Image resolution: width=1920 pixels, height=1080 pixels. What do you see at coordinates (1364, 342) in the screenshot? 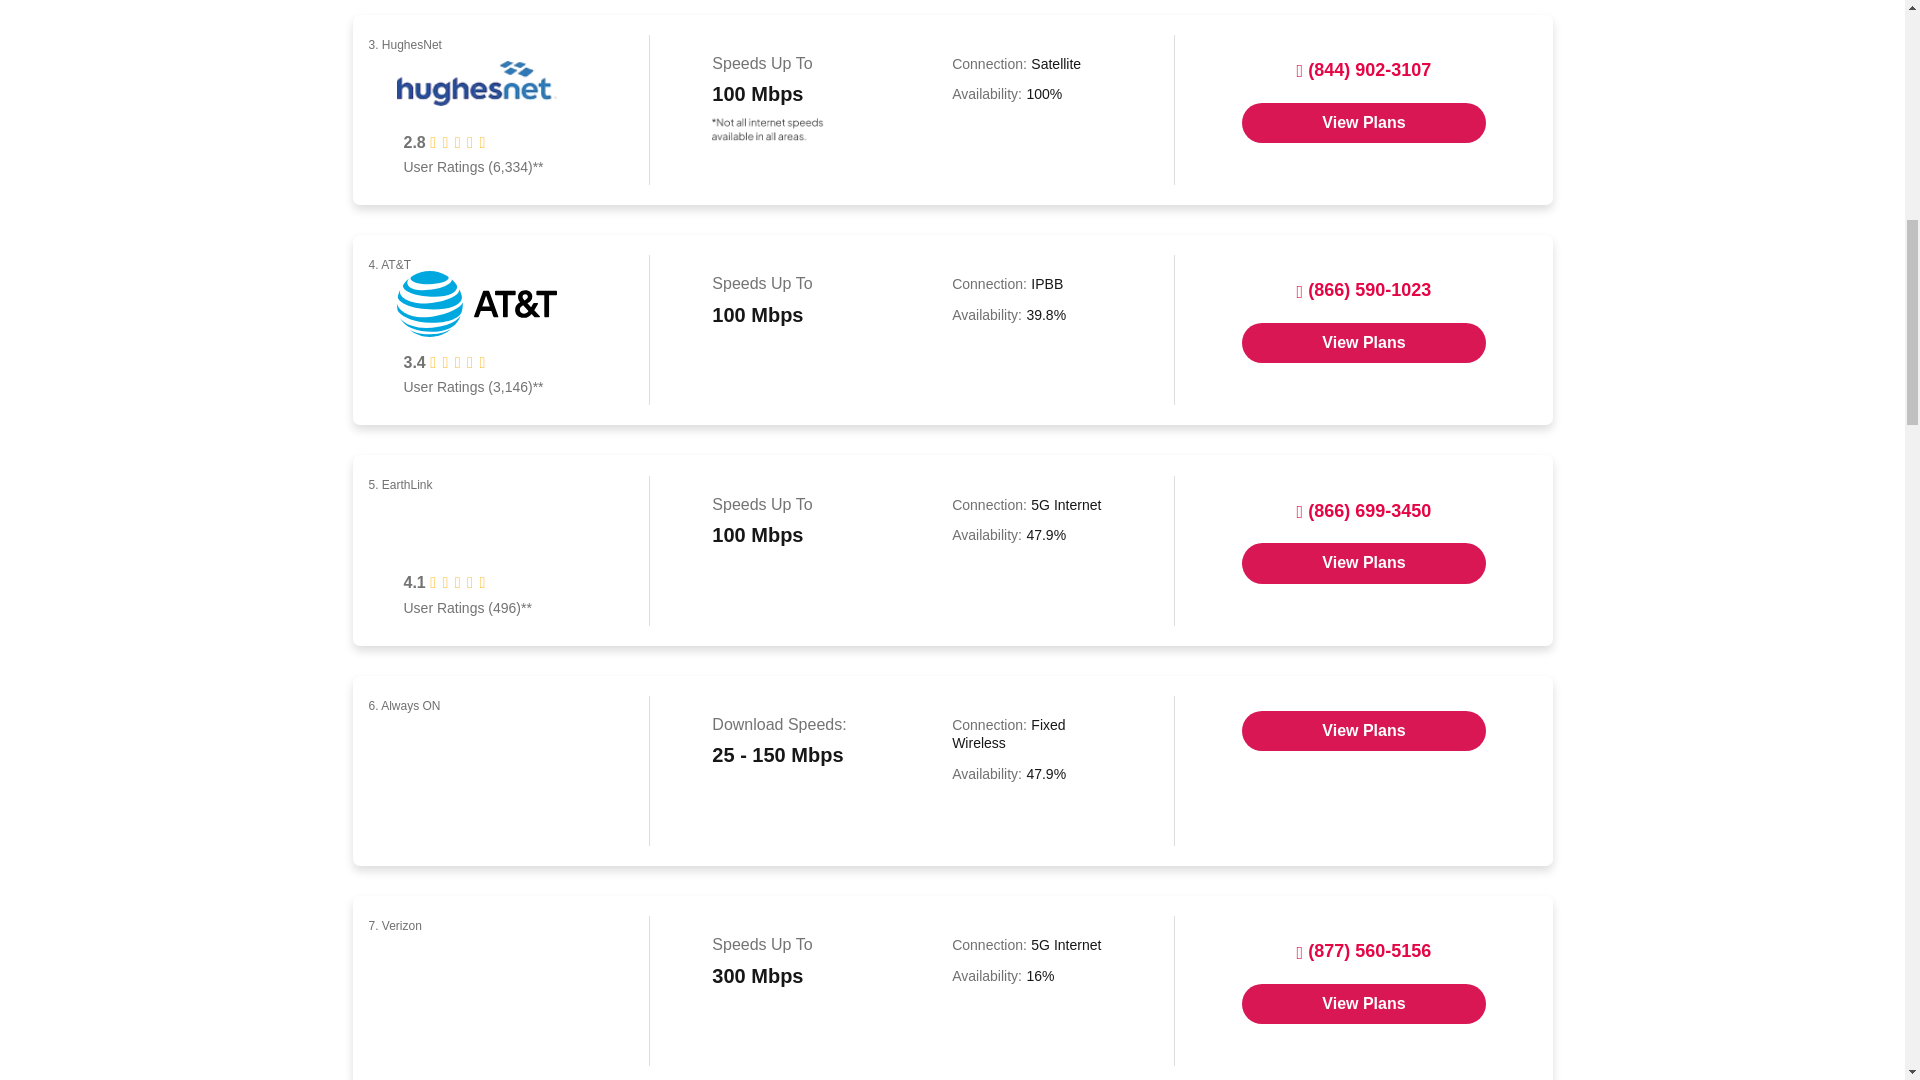
I see `Opens in a new window` at bounding box center [1364, 342].